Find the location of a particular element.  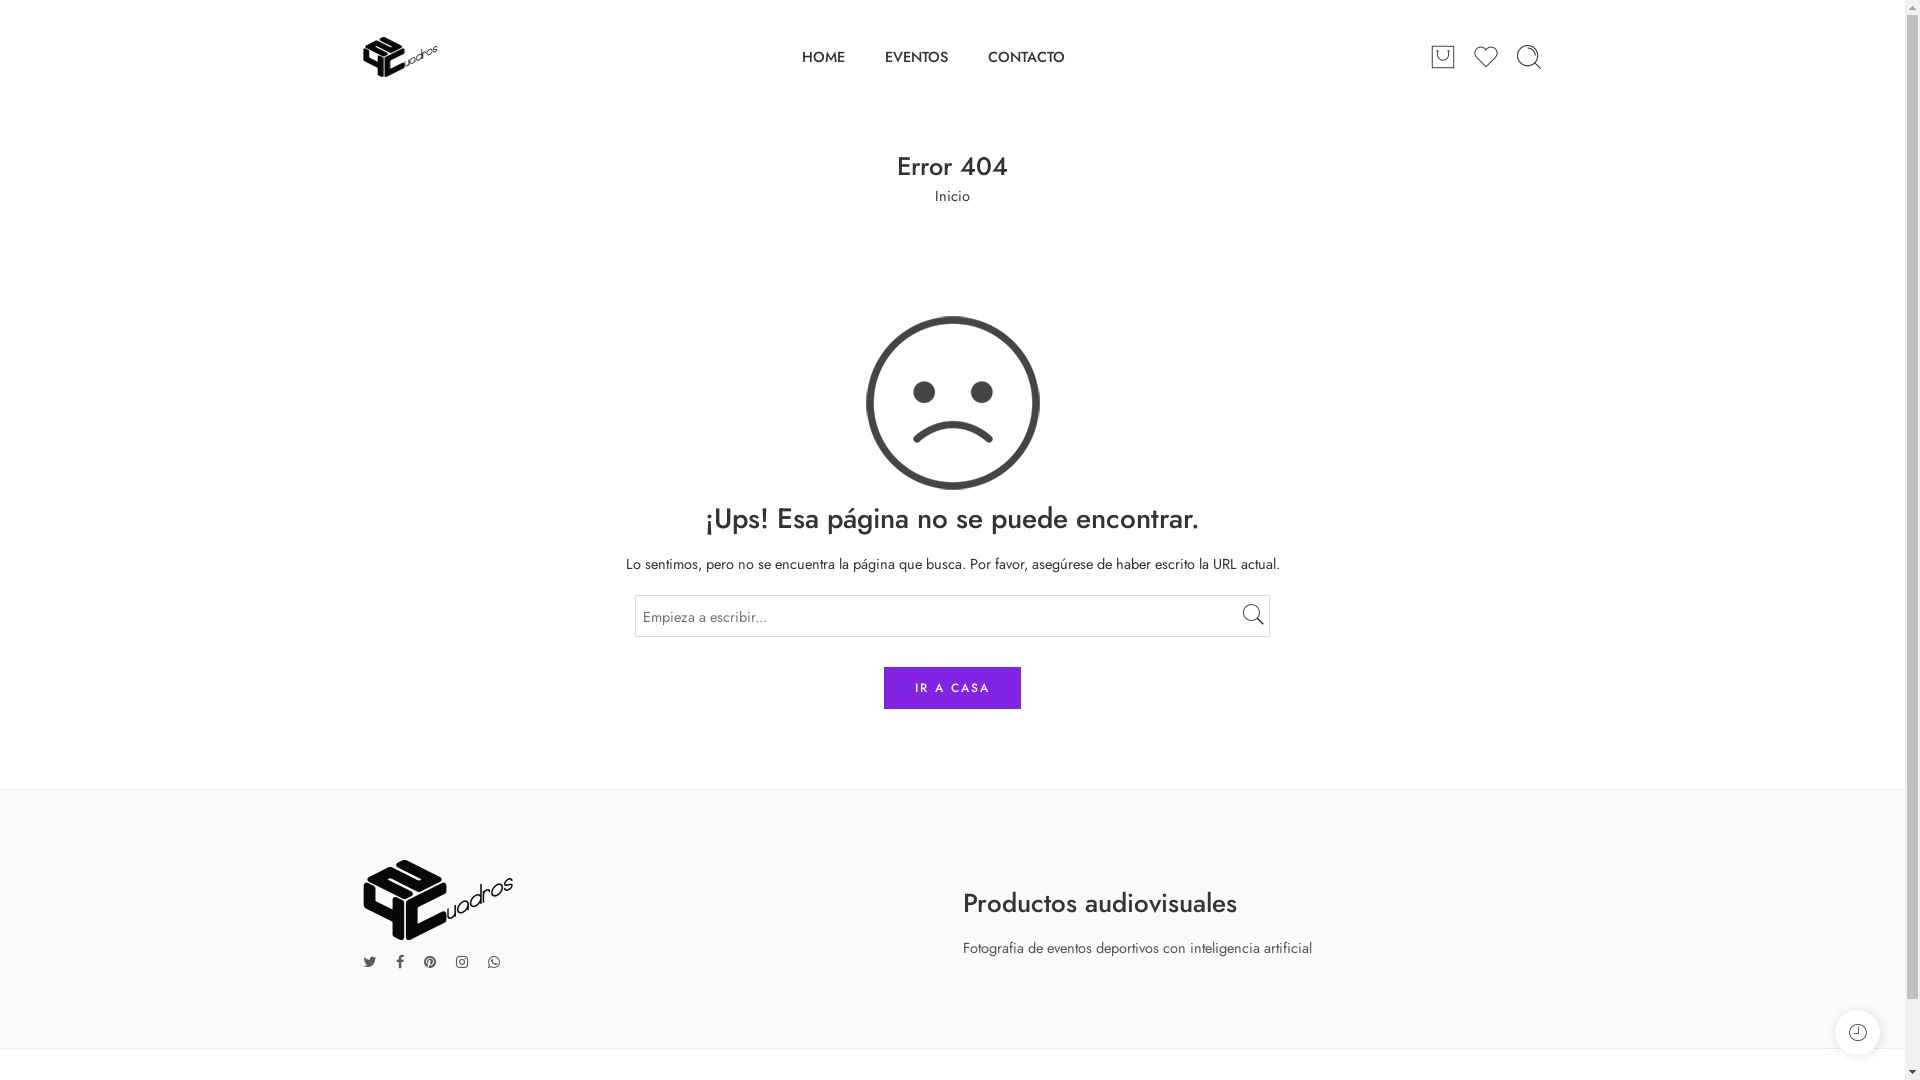

Follow us on Facebook is located at coordinates (400, 962).